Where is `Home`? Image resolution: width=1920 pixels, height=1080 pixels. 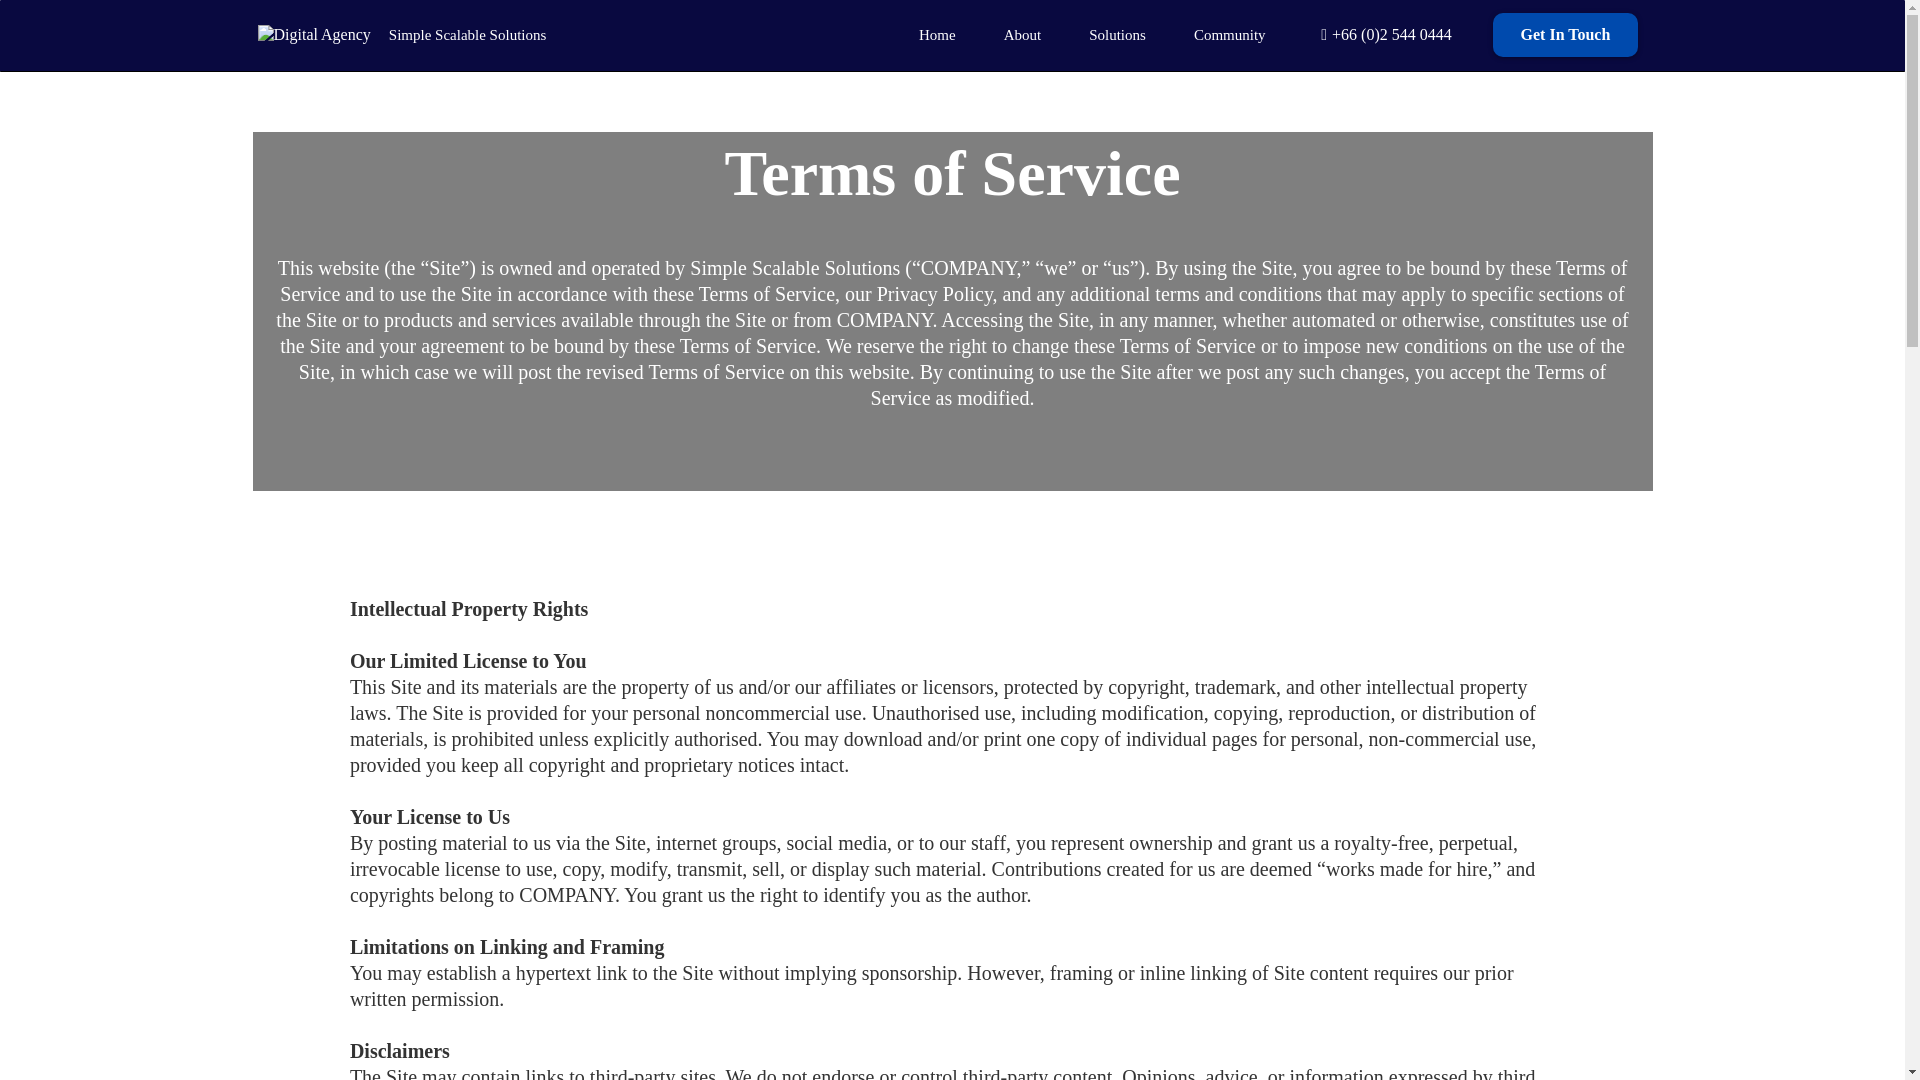 Home is located at coordinates (936, 34).